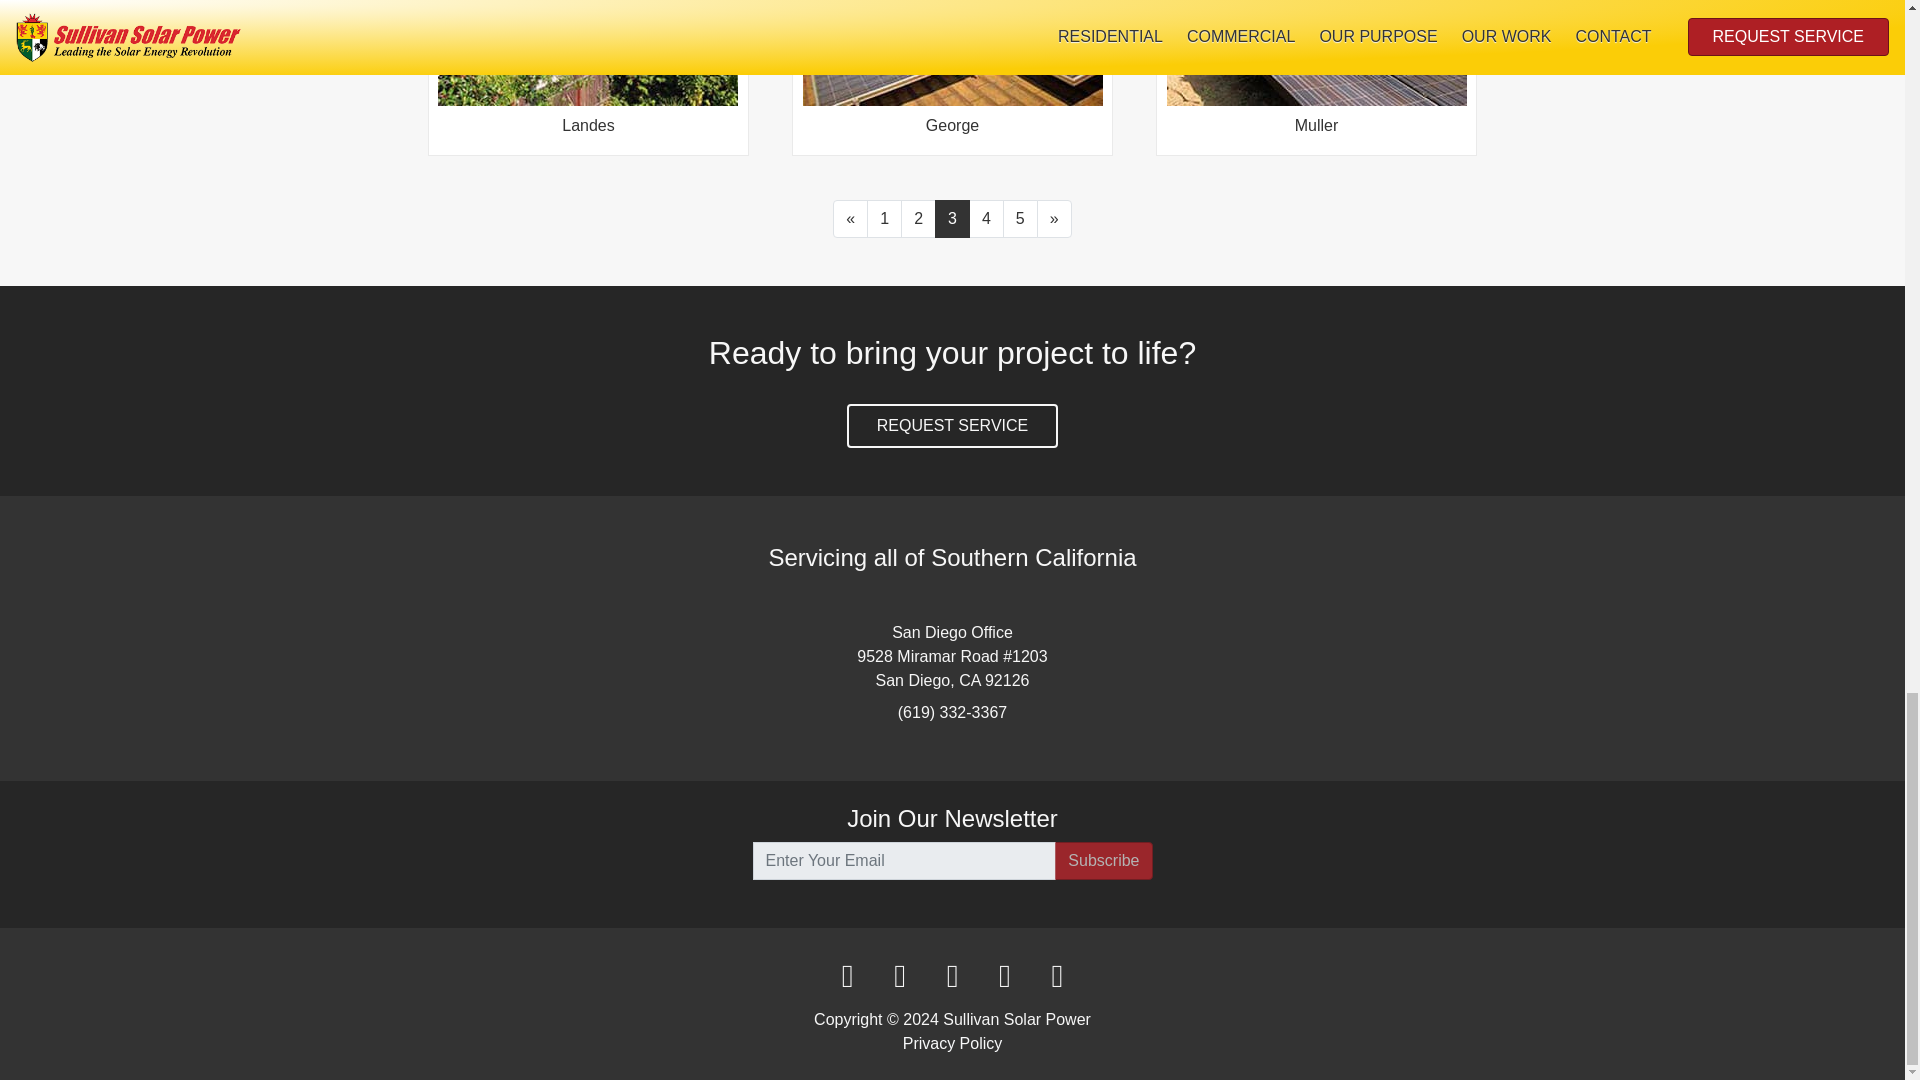  What do you see at coordinates (1316, 72) in the screenshot?
I see `Muller` at bounding box center [1316, 72].